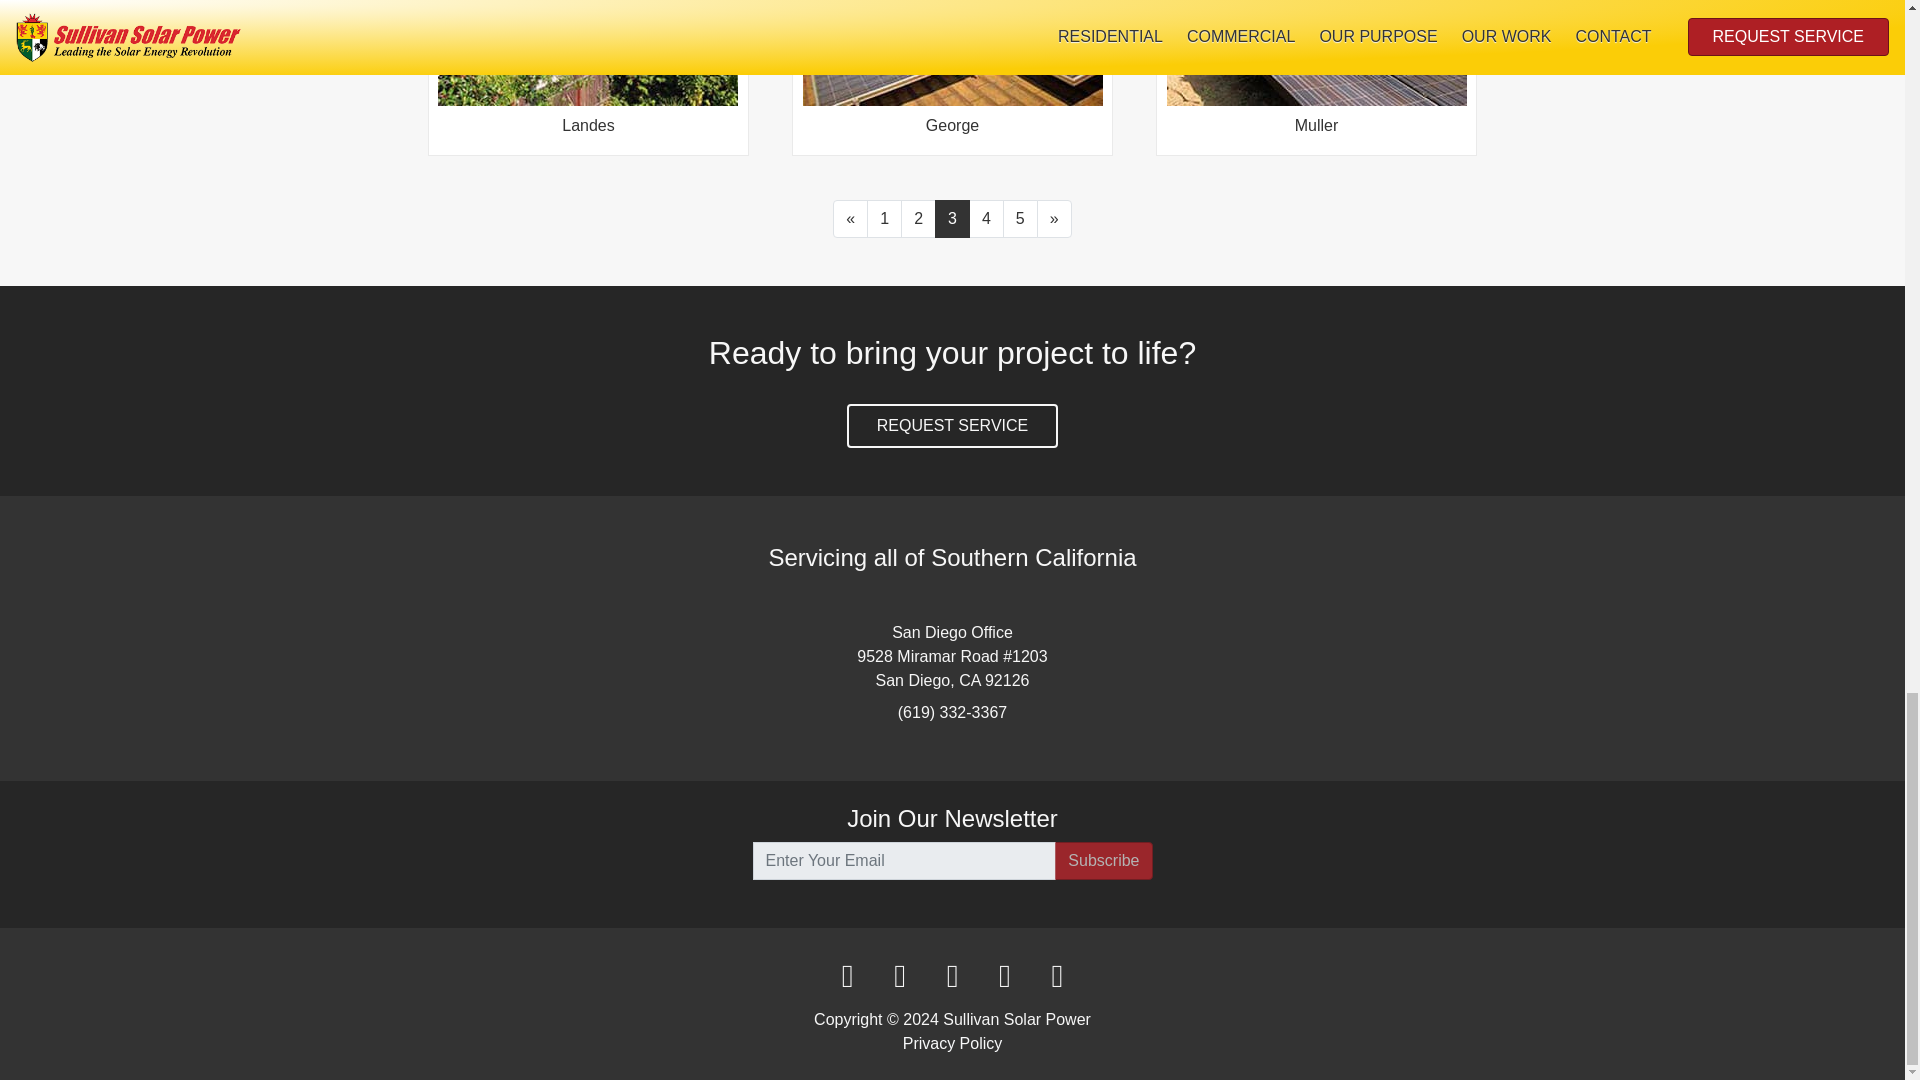  What do you see at coordinates (1316, 72) in the screenshot?
I see `Muller` at bounding box center [1316, 72].